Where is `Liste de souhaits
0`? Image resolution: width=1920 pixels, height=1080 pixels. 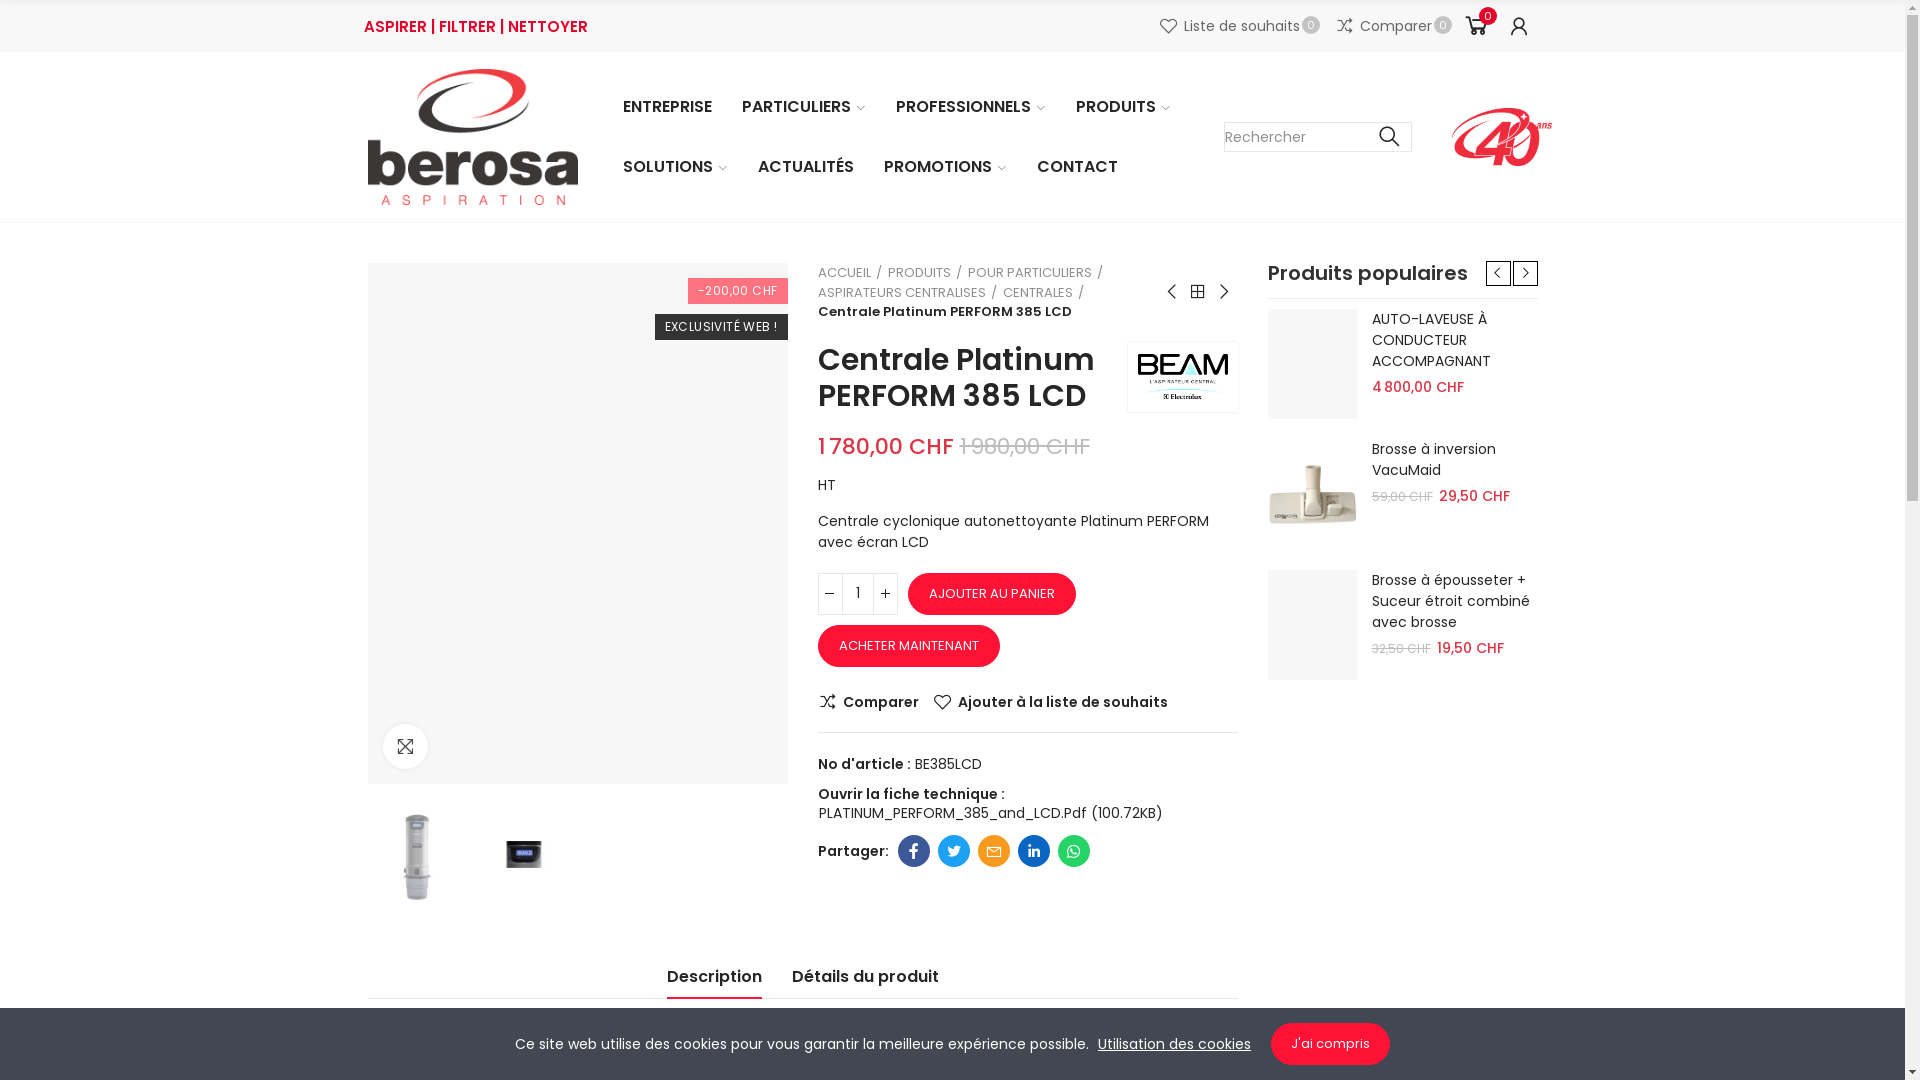
Liste de souhaits
0 is located at coordinates (1240, 26).